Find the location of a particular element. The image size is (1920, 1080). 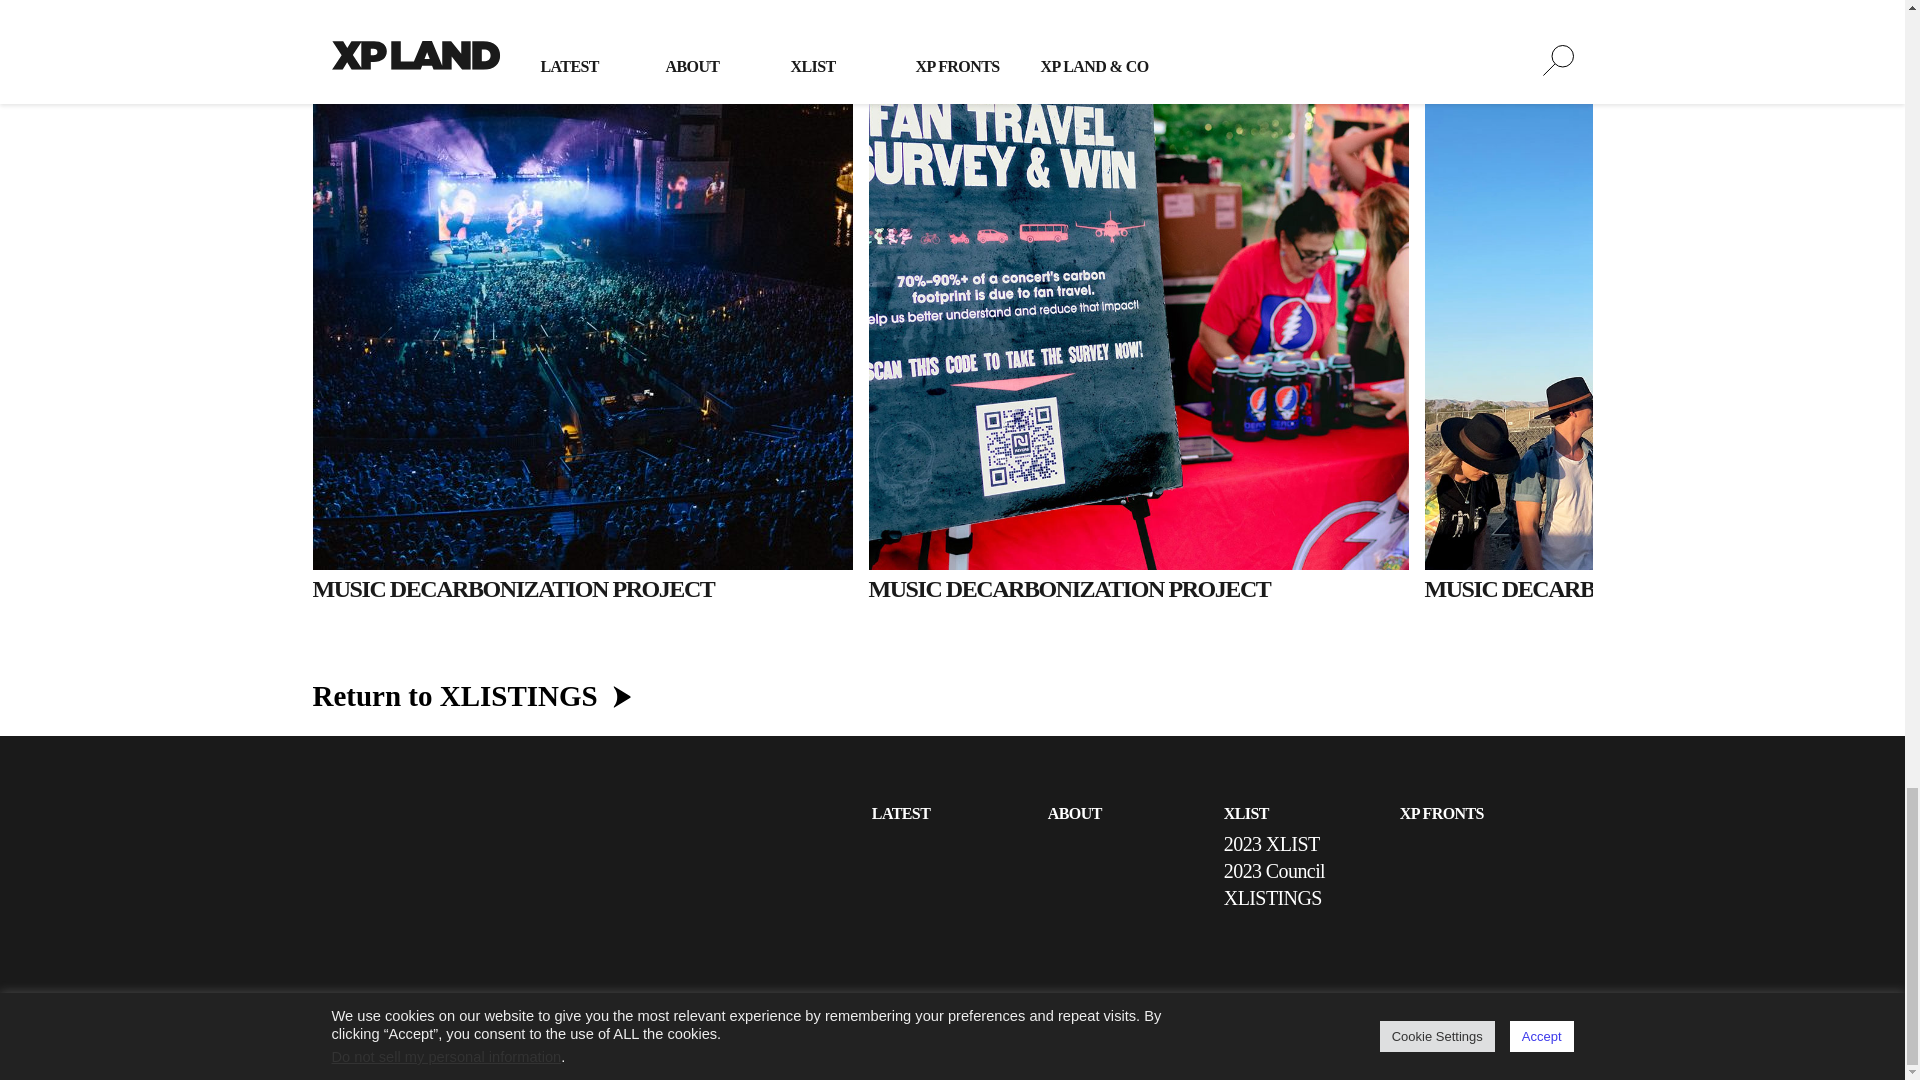

ABOUT is located at coordinates (1075, 812).